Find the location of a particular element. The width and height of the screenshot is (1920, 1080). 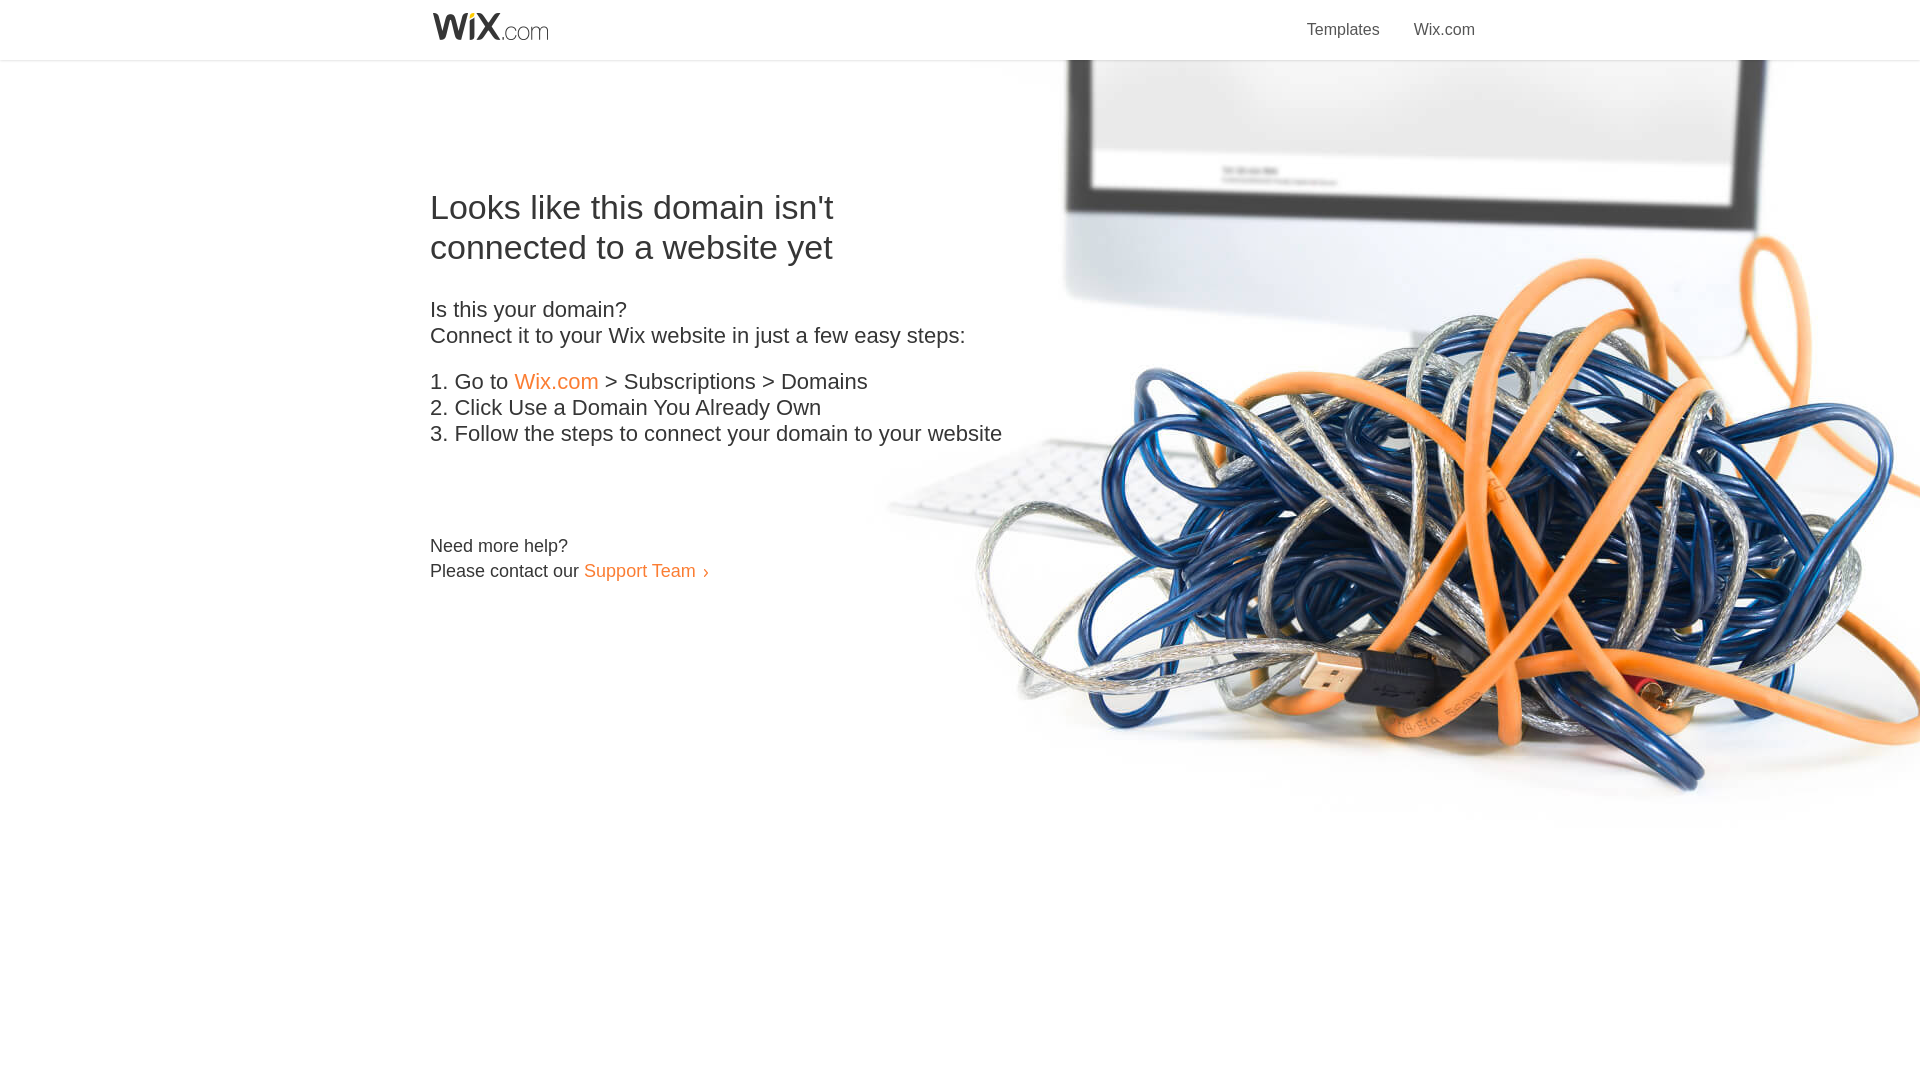

Wix.com is located at coordinates (556, 382).